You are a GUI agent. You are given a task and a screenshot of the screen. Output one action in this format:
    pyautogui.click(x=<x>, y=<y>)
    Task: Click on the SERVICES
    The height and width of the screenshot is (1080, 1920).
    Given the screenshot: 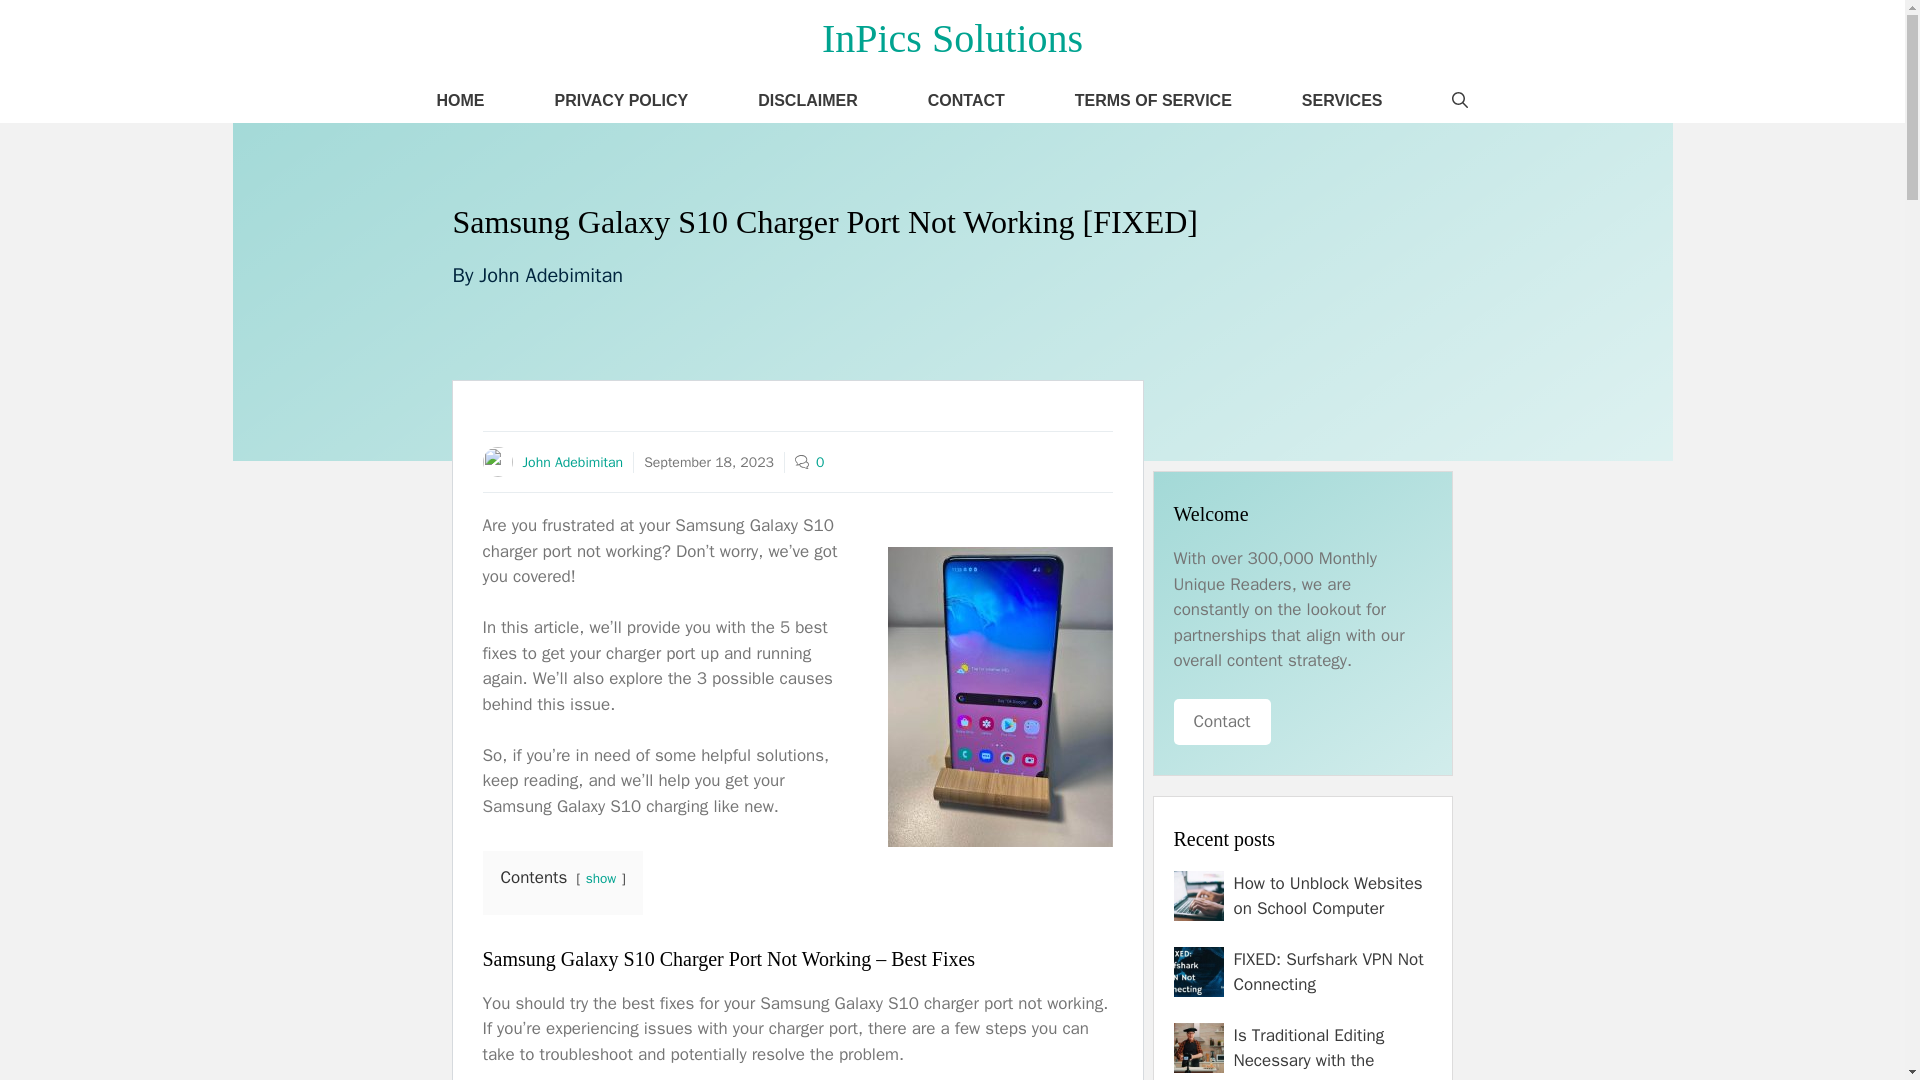 What is the action you would take?
    pyautogui.click(x=1342, y=100)
    